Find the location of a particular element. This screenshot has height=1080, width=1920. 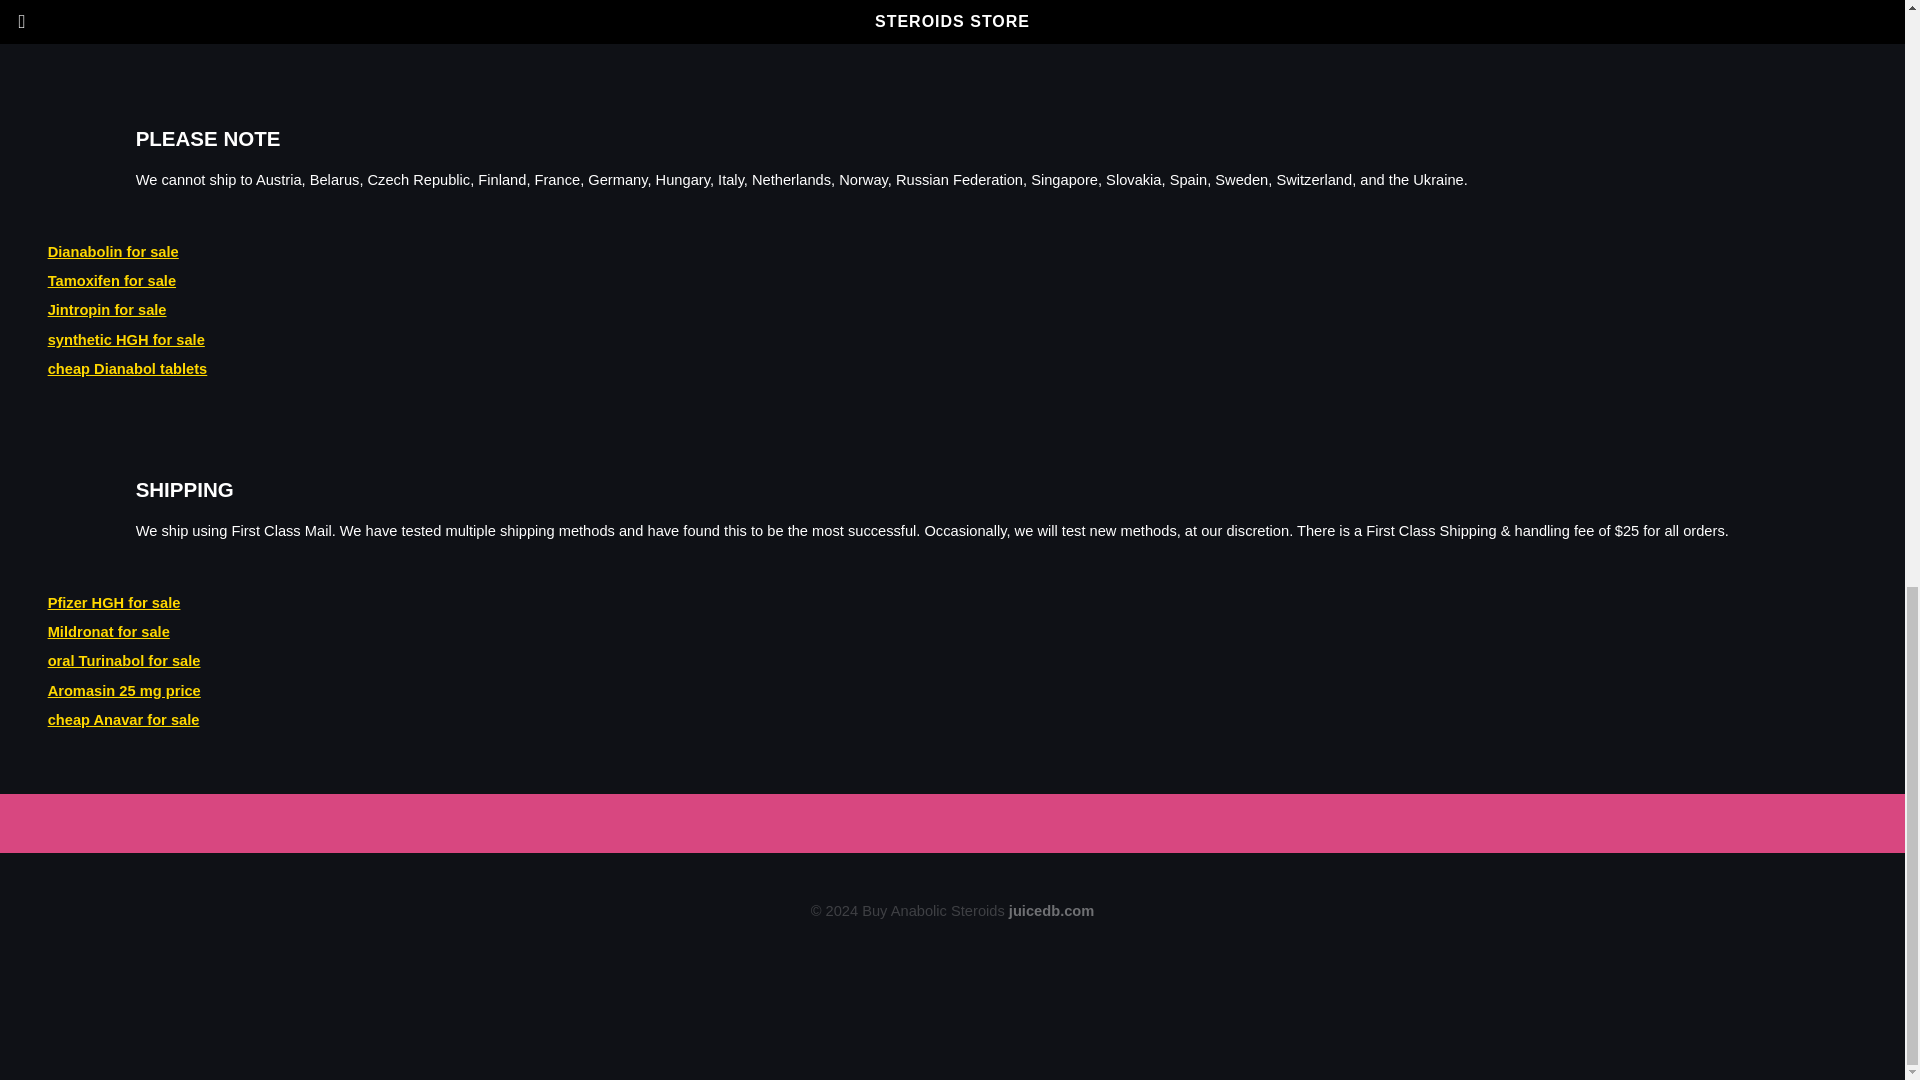

synthetic HGH for sale is located at coordinates (126, 339).